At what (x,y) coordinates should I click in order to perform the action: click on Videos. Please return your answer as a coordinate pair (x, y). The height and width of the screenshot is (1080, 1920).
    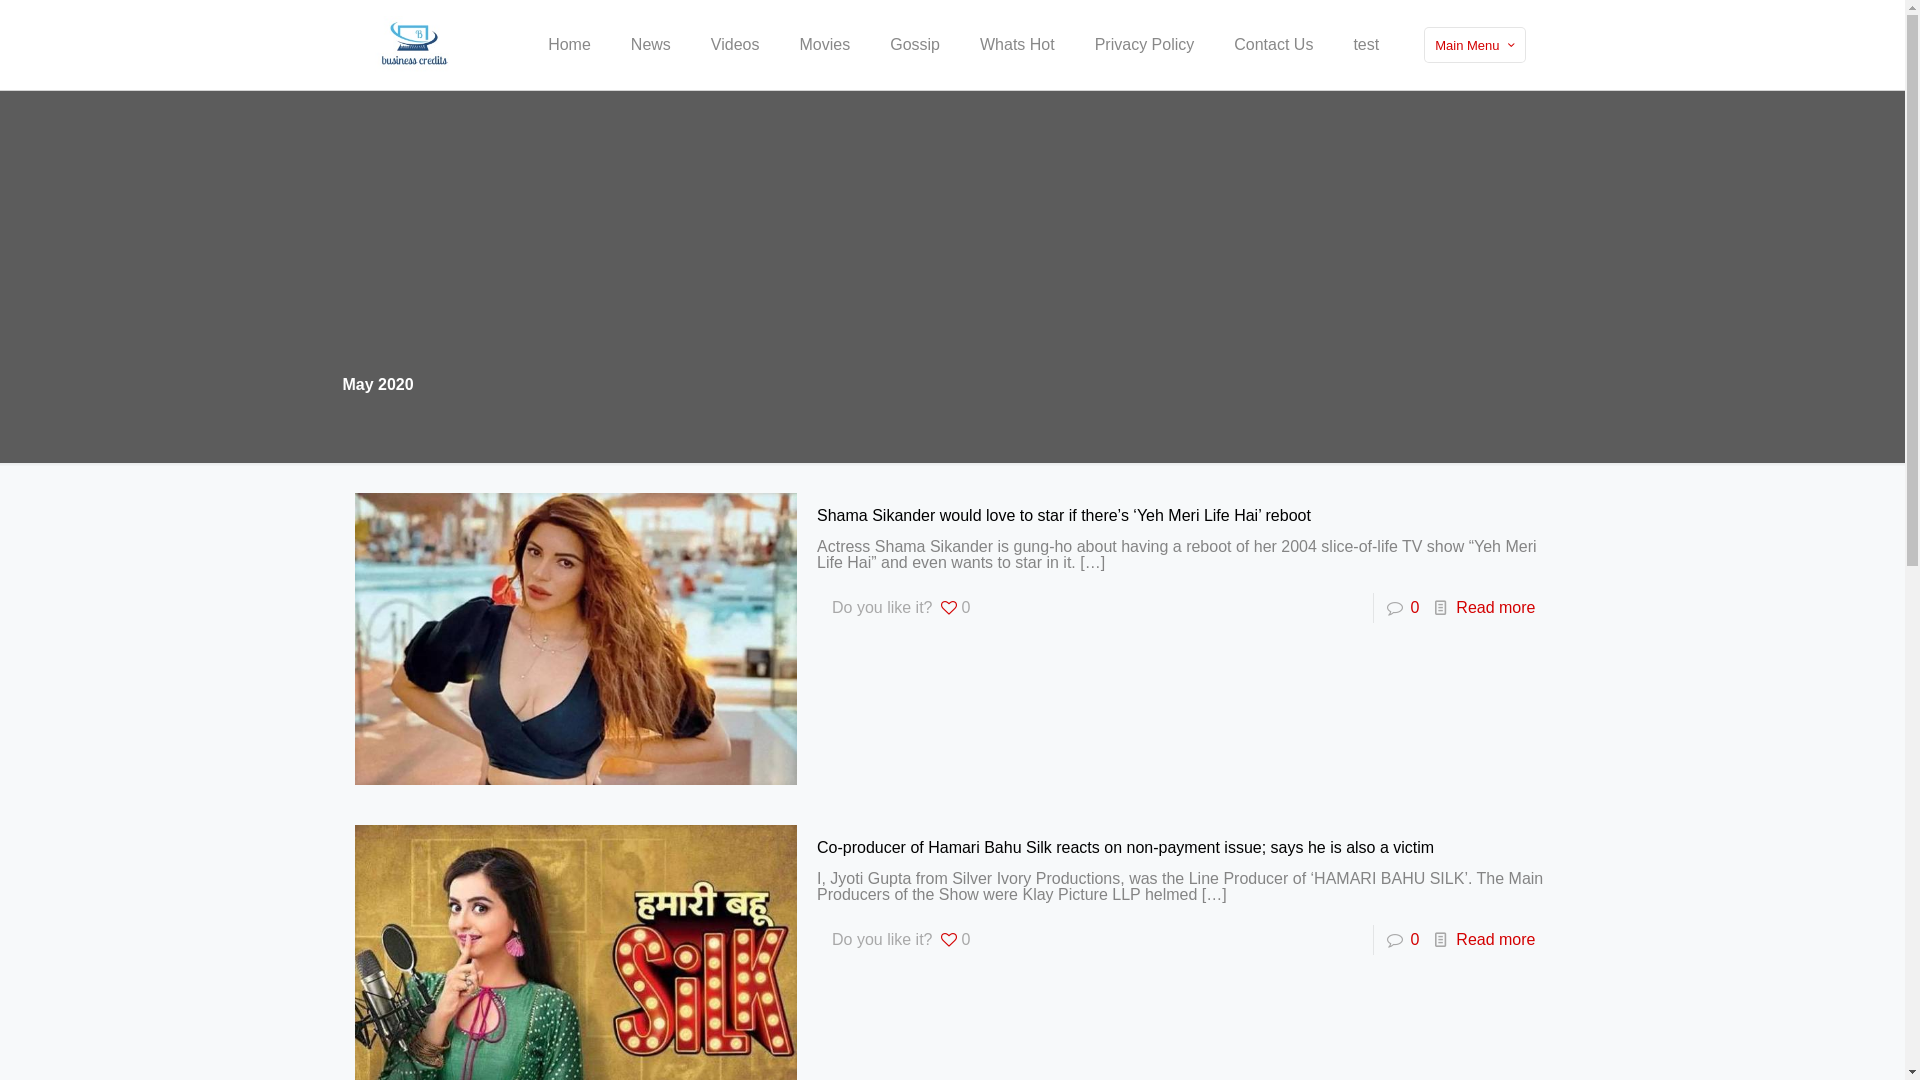
    Looking at the image, I should click on (736, 45).